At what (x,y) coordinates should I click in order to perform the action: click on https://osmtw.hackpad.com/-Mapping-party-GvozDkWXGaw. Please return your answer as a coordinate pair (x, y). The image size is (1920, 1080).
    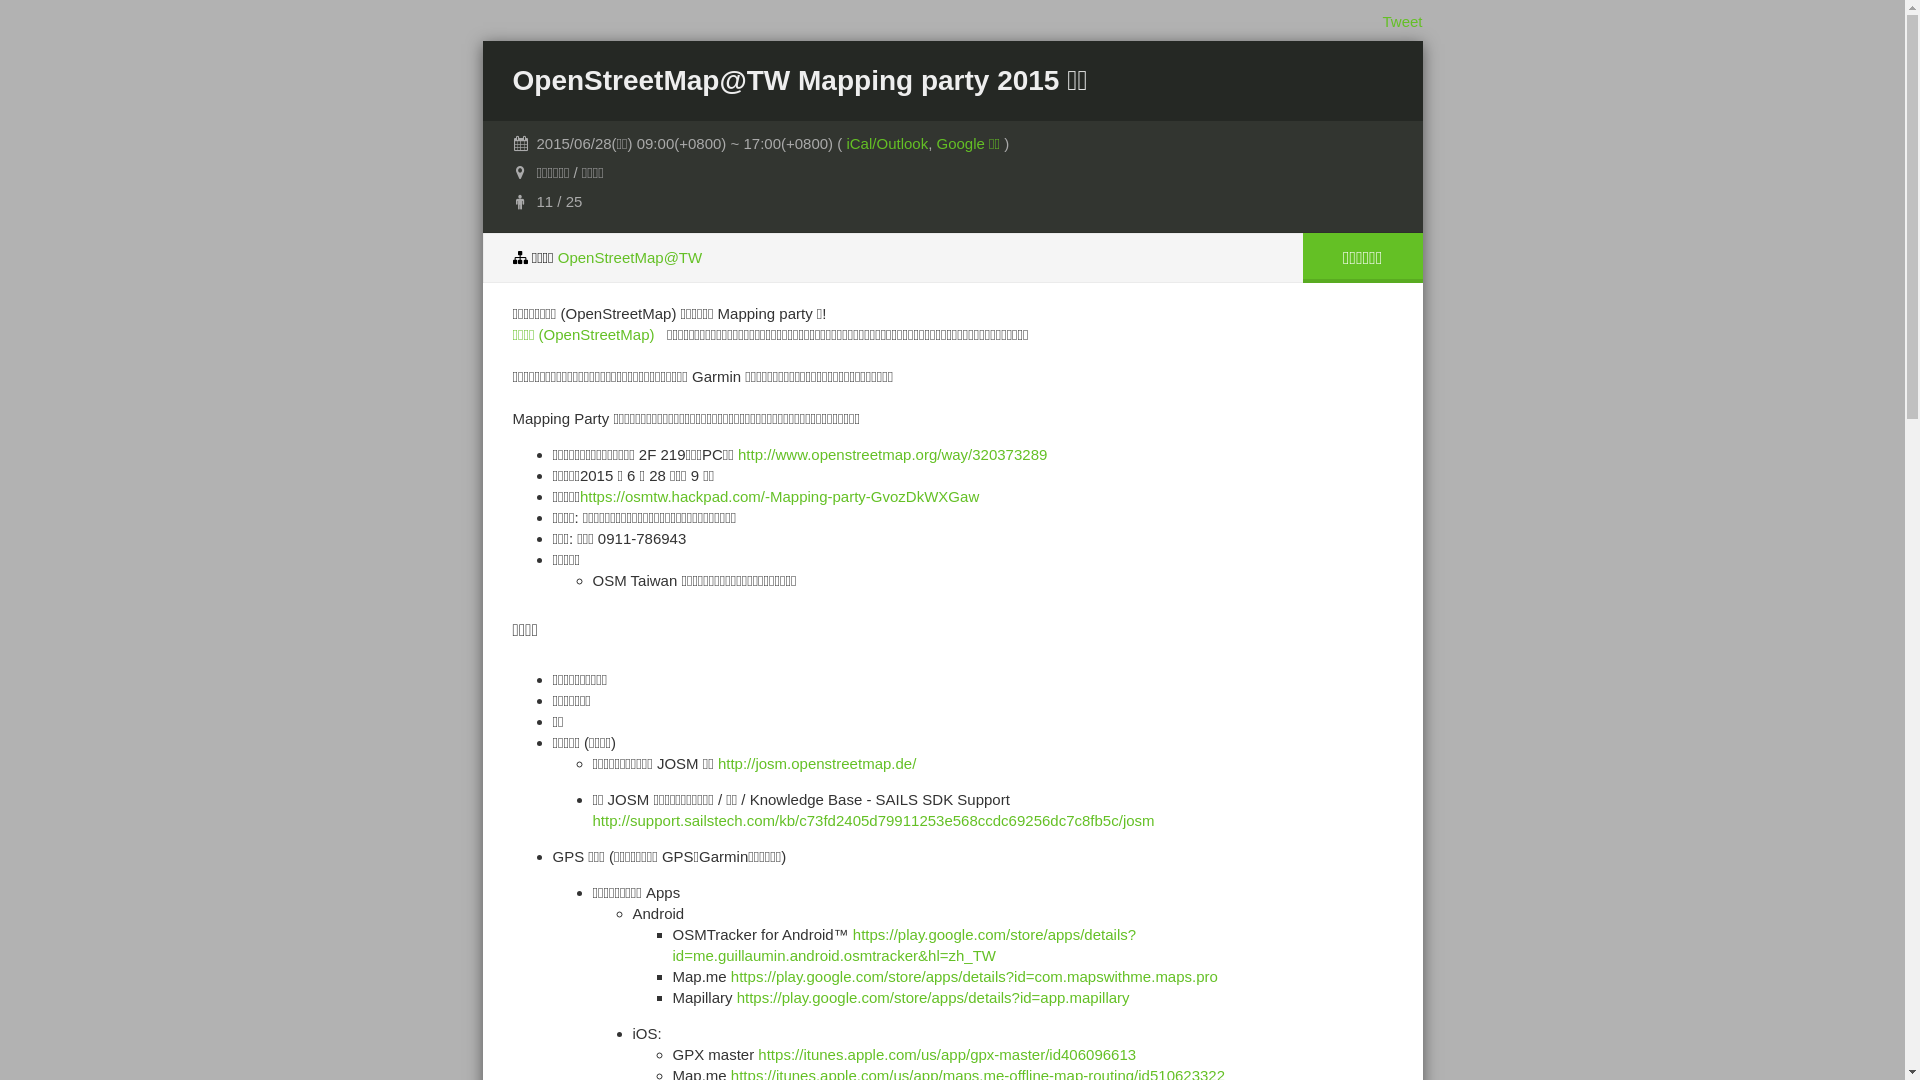
    Looking at the image, I should click on (780, 496).